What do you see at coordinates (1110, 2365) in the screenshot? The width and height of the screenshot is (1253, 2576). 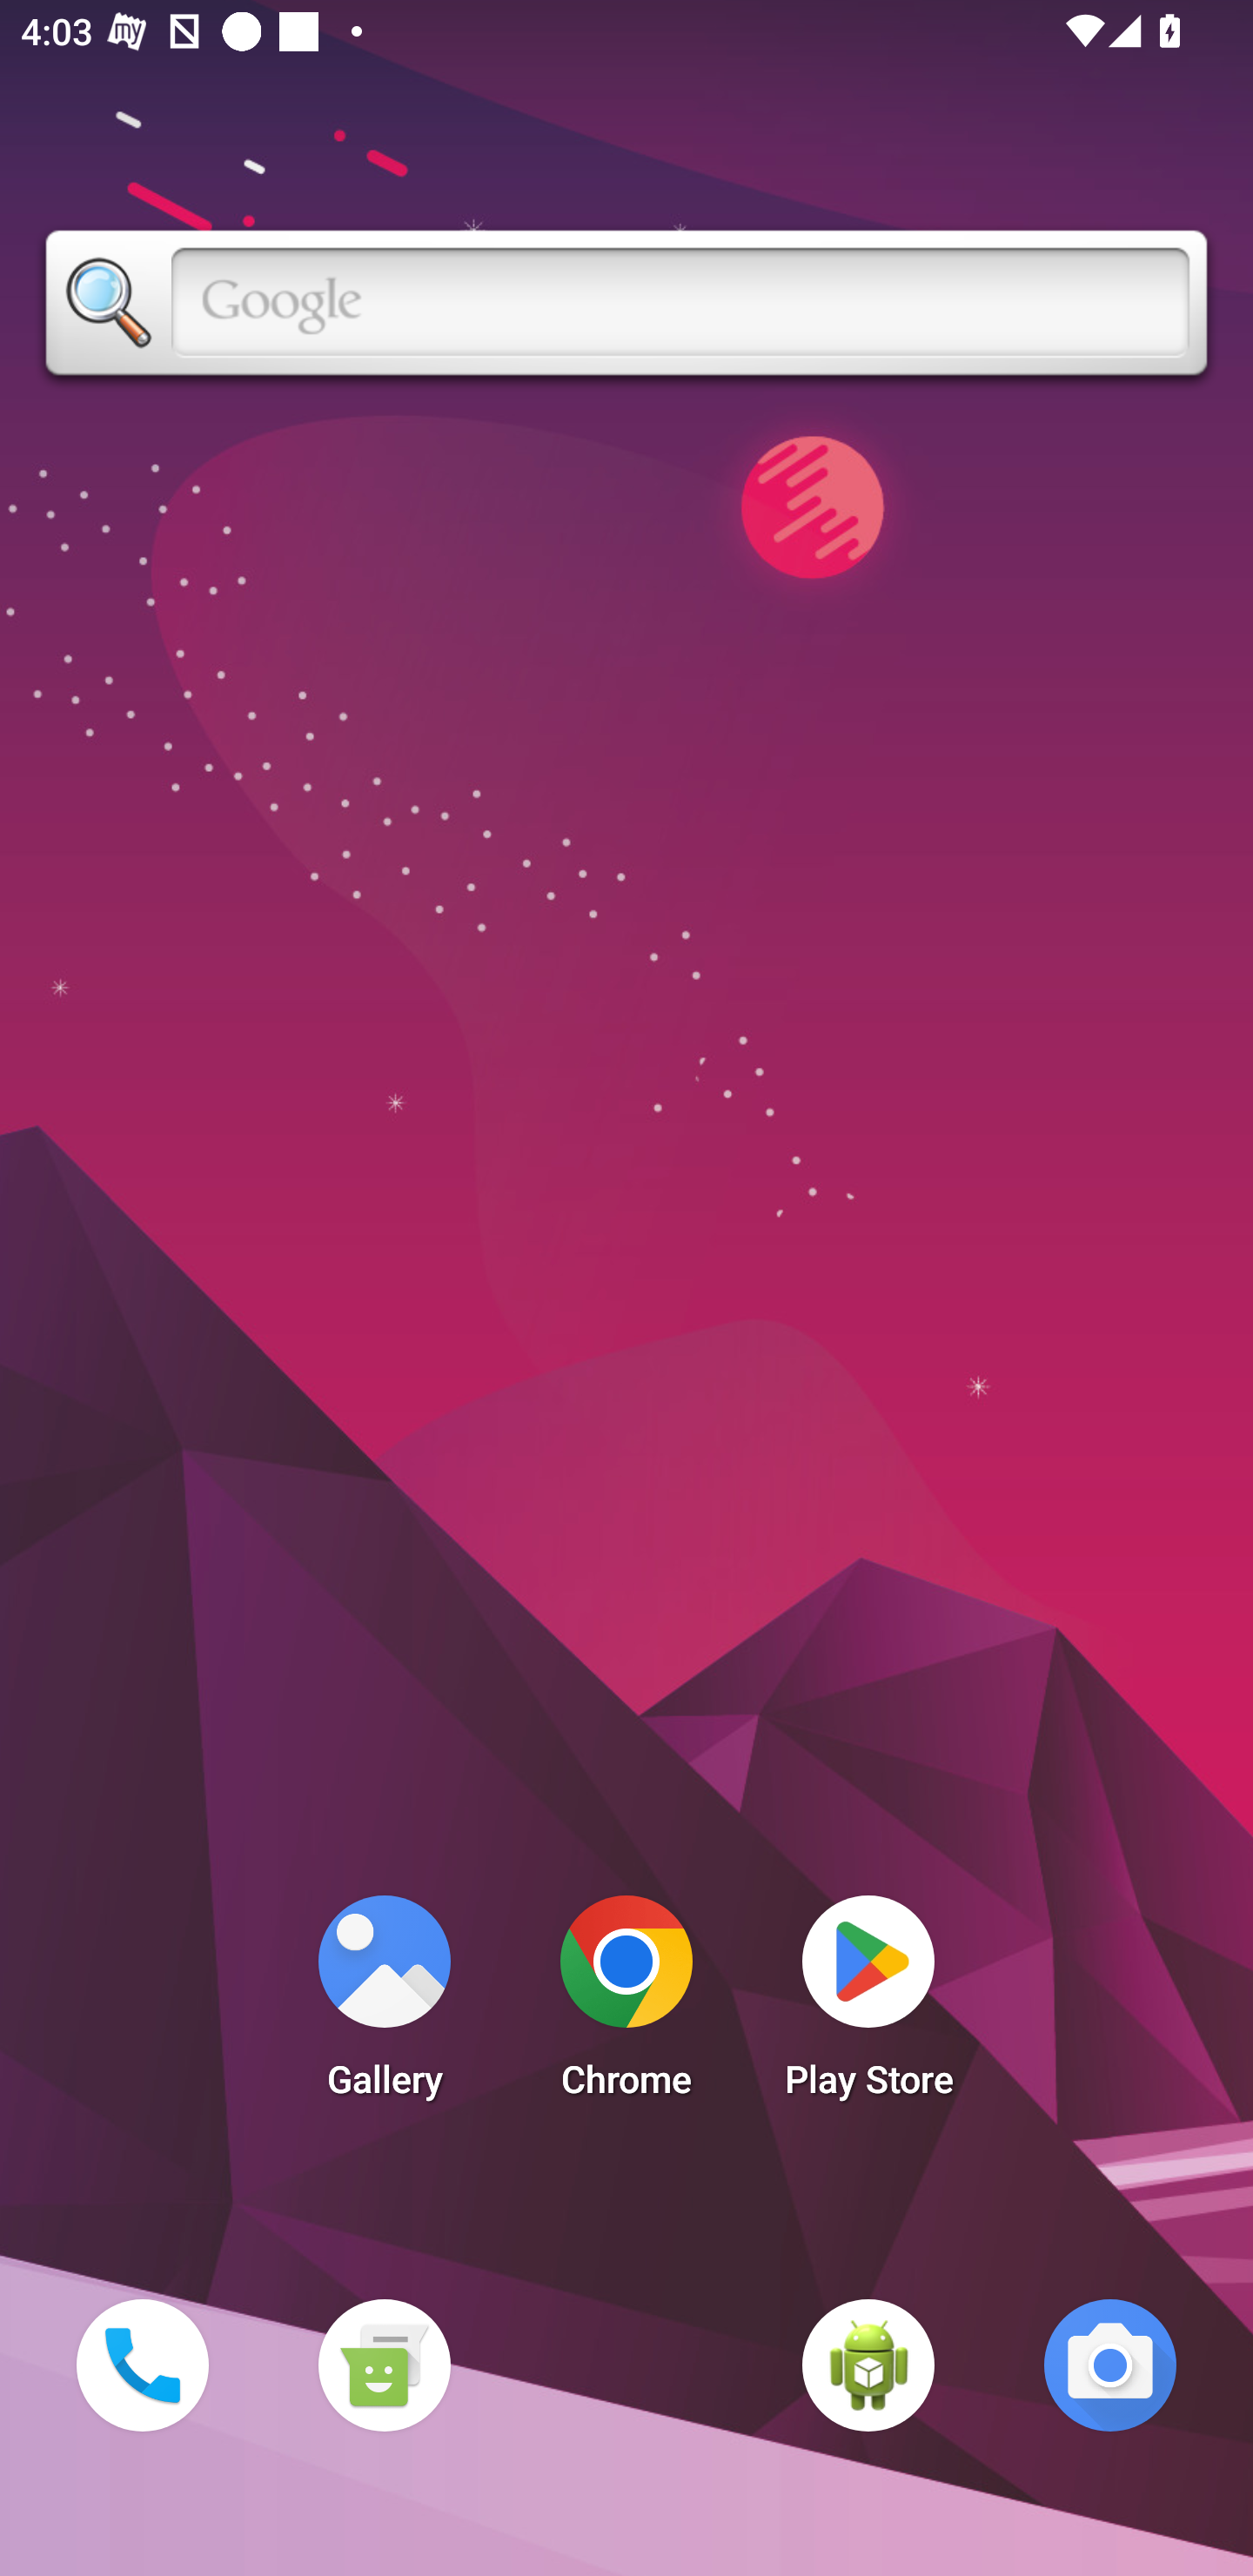 I see `Camera` at bounding box center [1110, 2365].